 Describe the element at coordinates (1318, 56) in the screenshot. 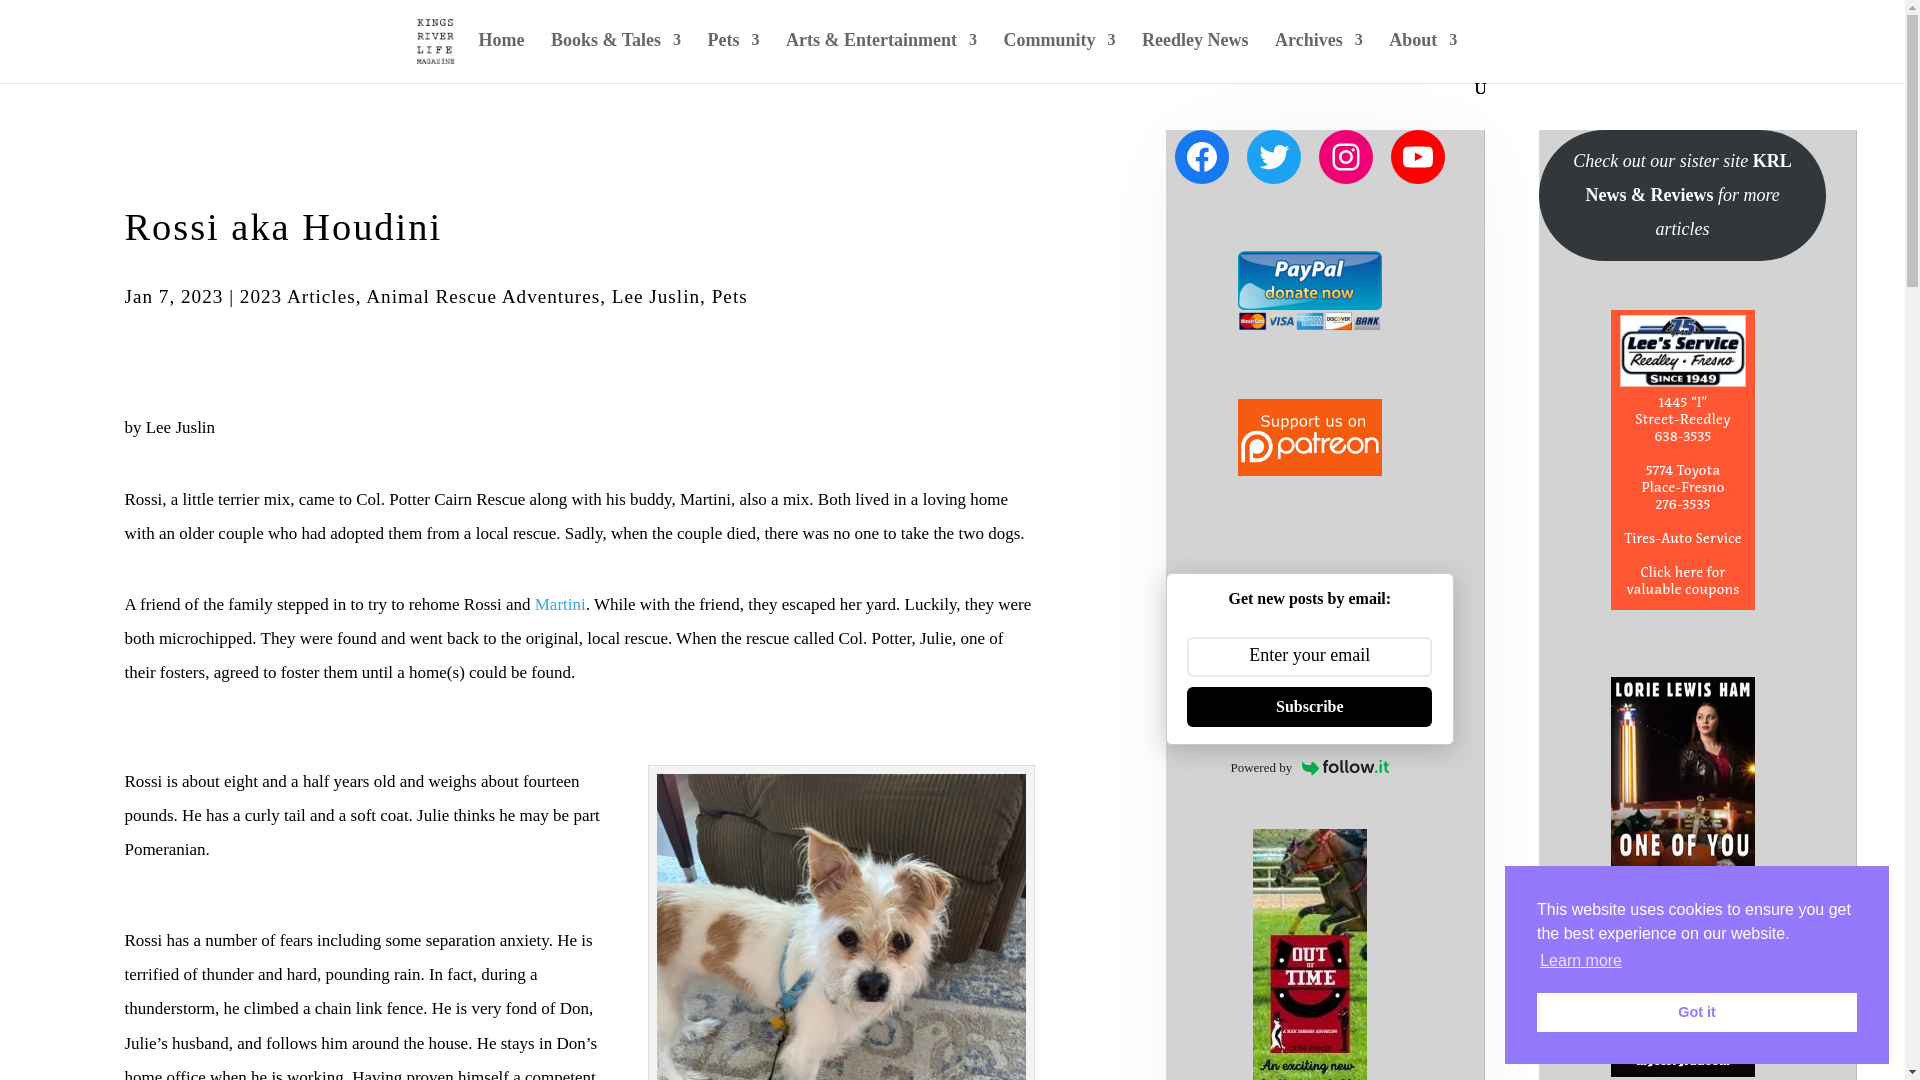

I see `Archives` at that location.